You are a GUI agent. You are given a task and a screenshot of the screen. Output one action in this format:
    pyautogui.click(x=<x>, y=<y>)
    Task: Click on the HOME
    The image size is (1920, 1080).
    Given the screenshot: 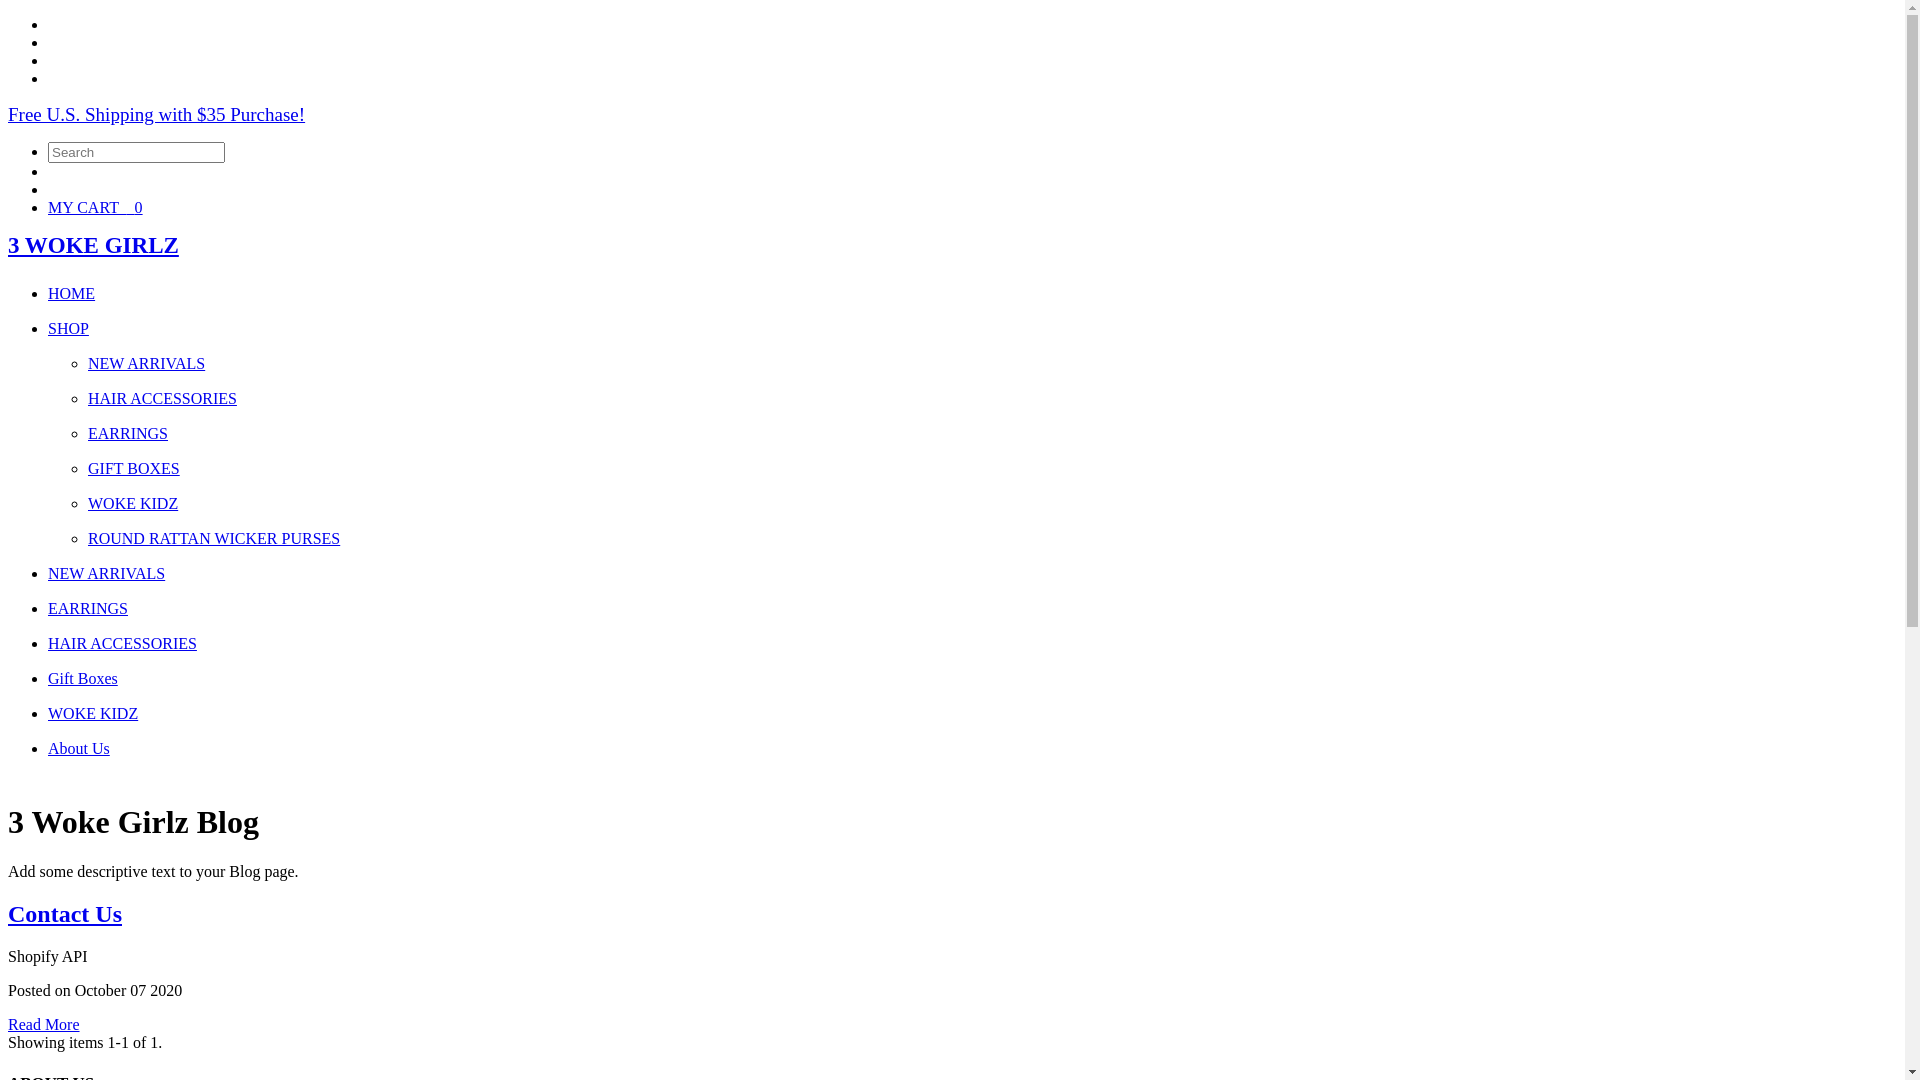 What is the action you would take?
    pyautogui.click(x=72, y=294)
    